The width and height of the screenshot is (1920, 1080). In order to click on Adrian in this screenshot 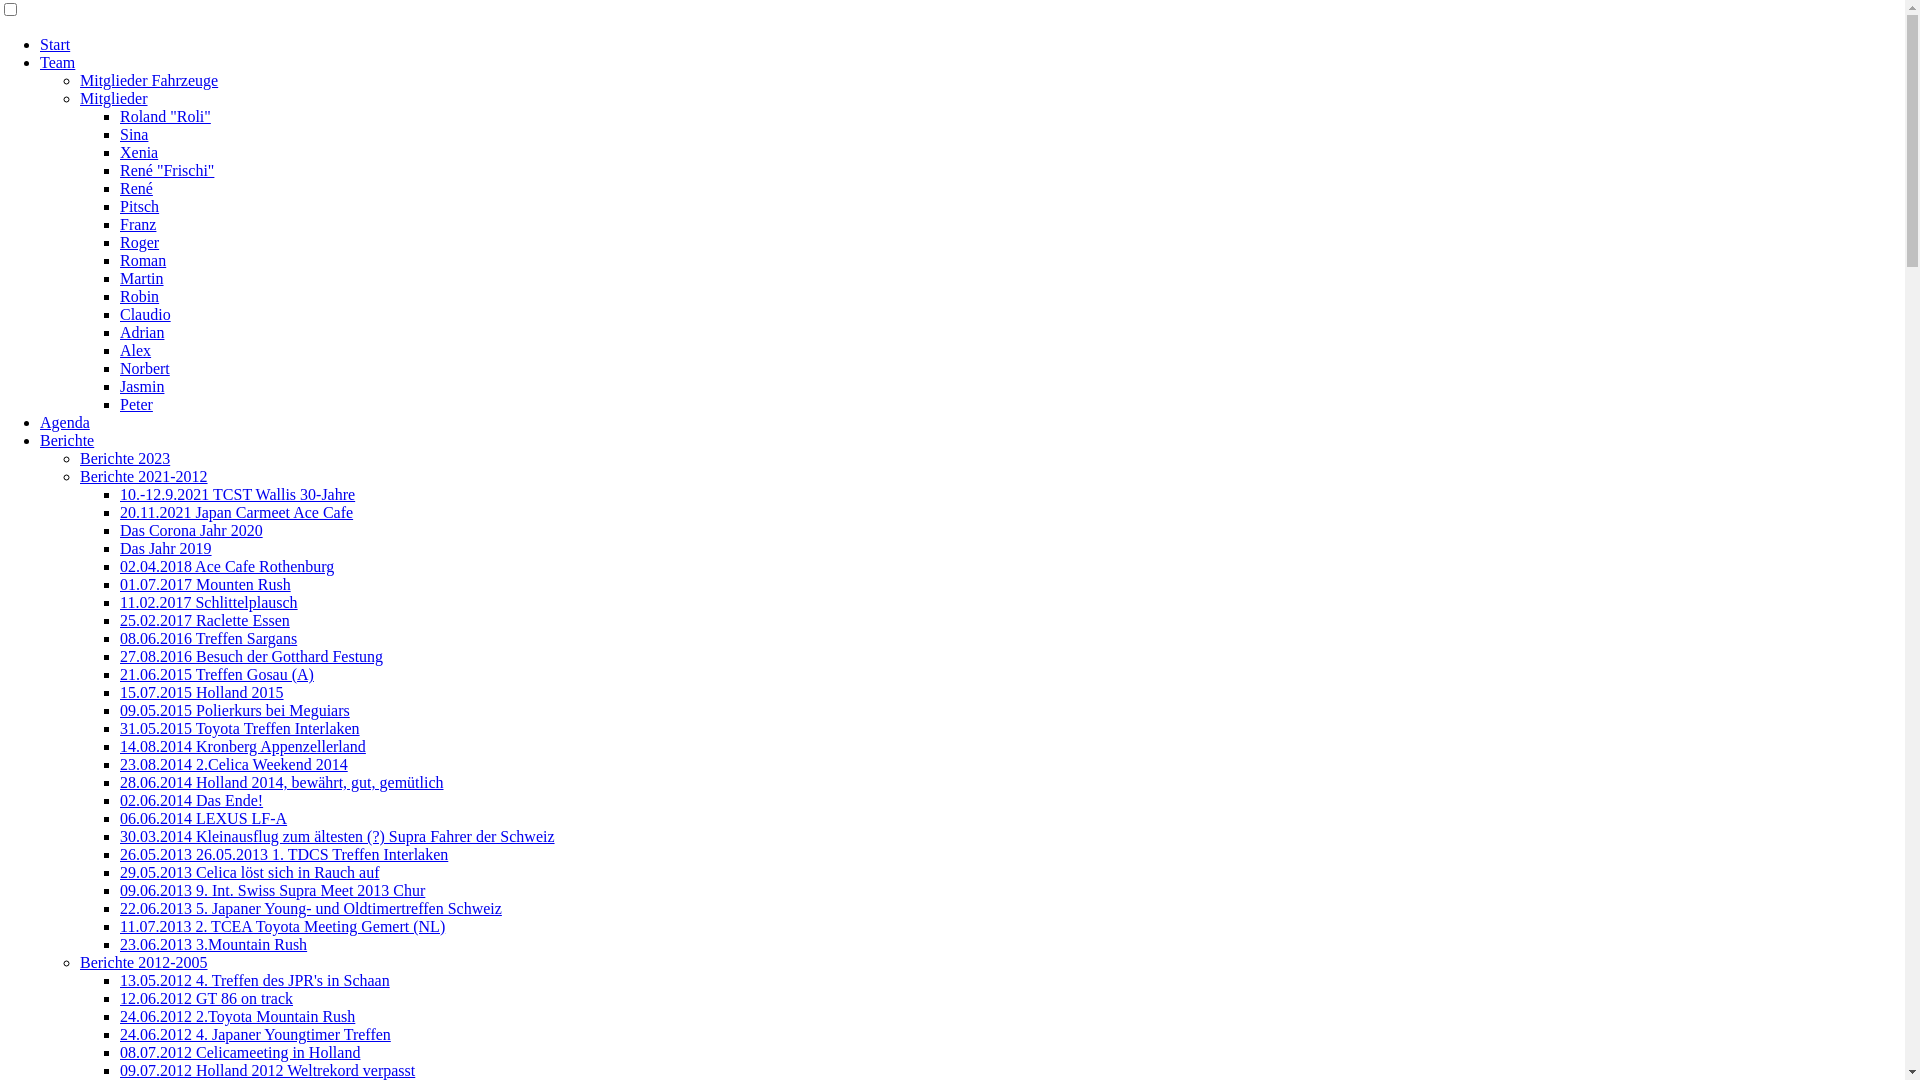, I will do `click(142, 332)`.